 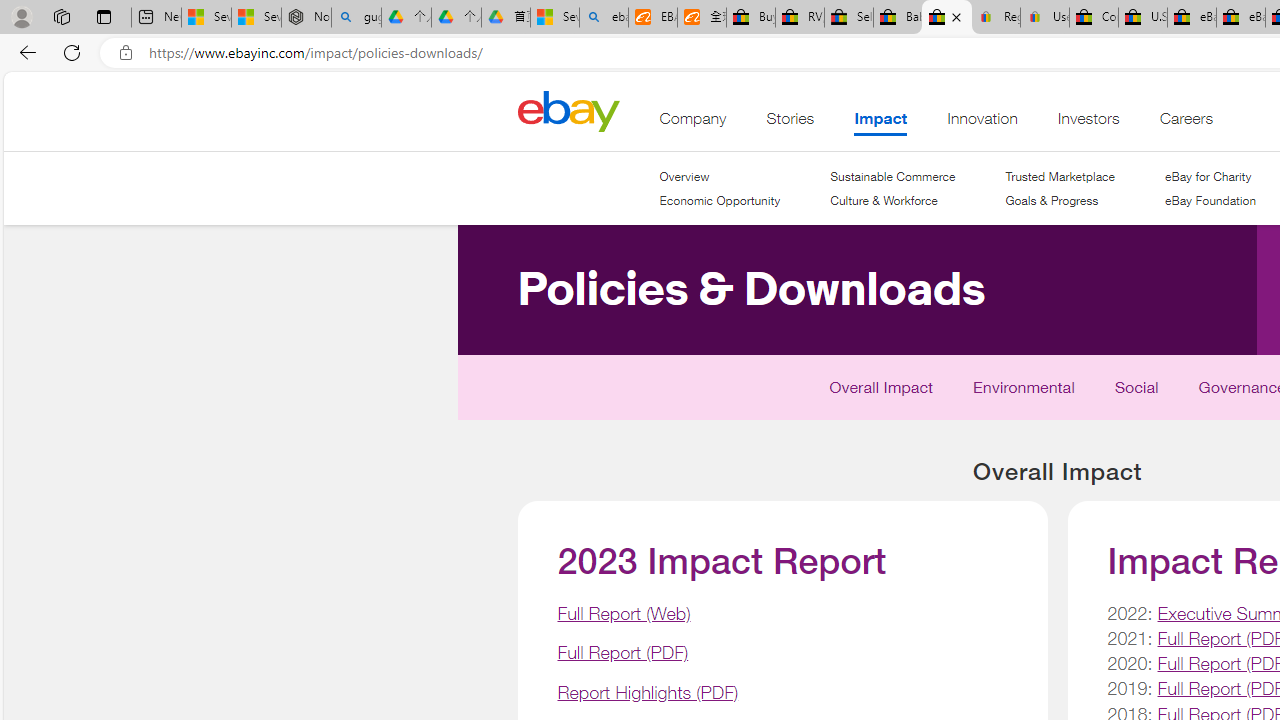 What do you see at coordinates (684, 176) in the screenshot?
I see `Overview` at bounding box center [684, 176].